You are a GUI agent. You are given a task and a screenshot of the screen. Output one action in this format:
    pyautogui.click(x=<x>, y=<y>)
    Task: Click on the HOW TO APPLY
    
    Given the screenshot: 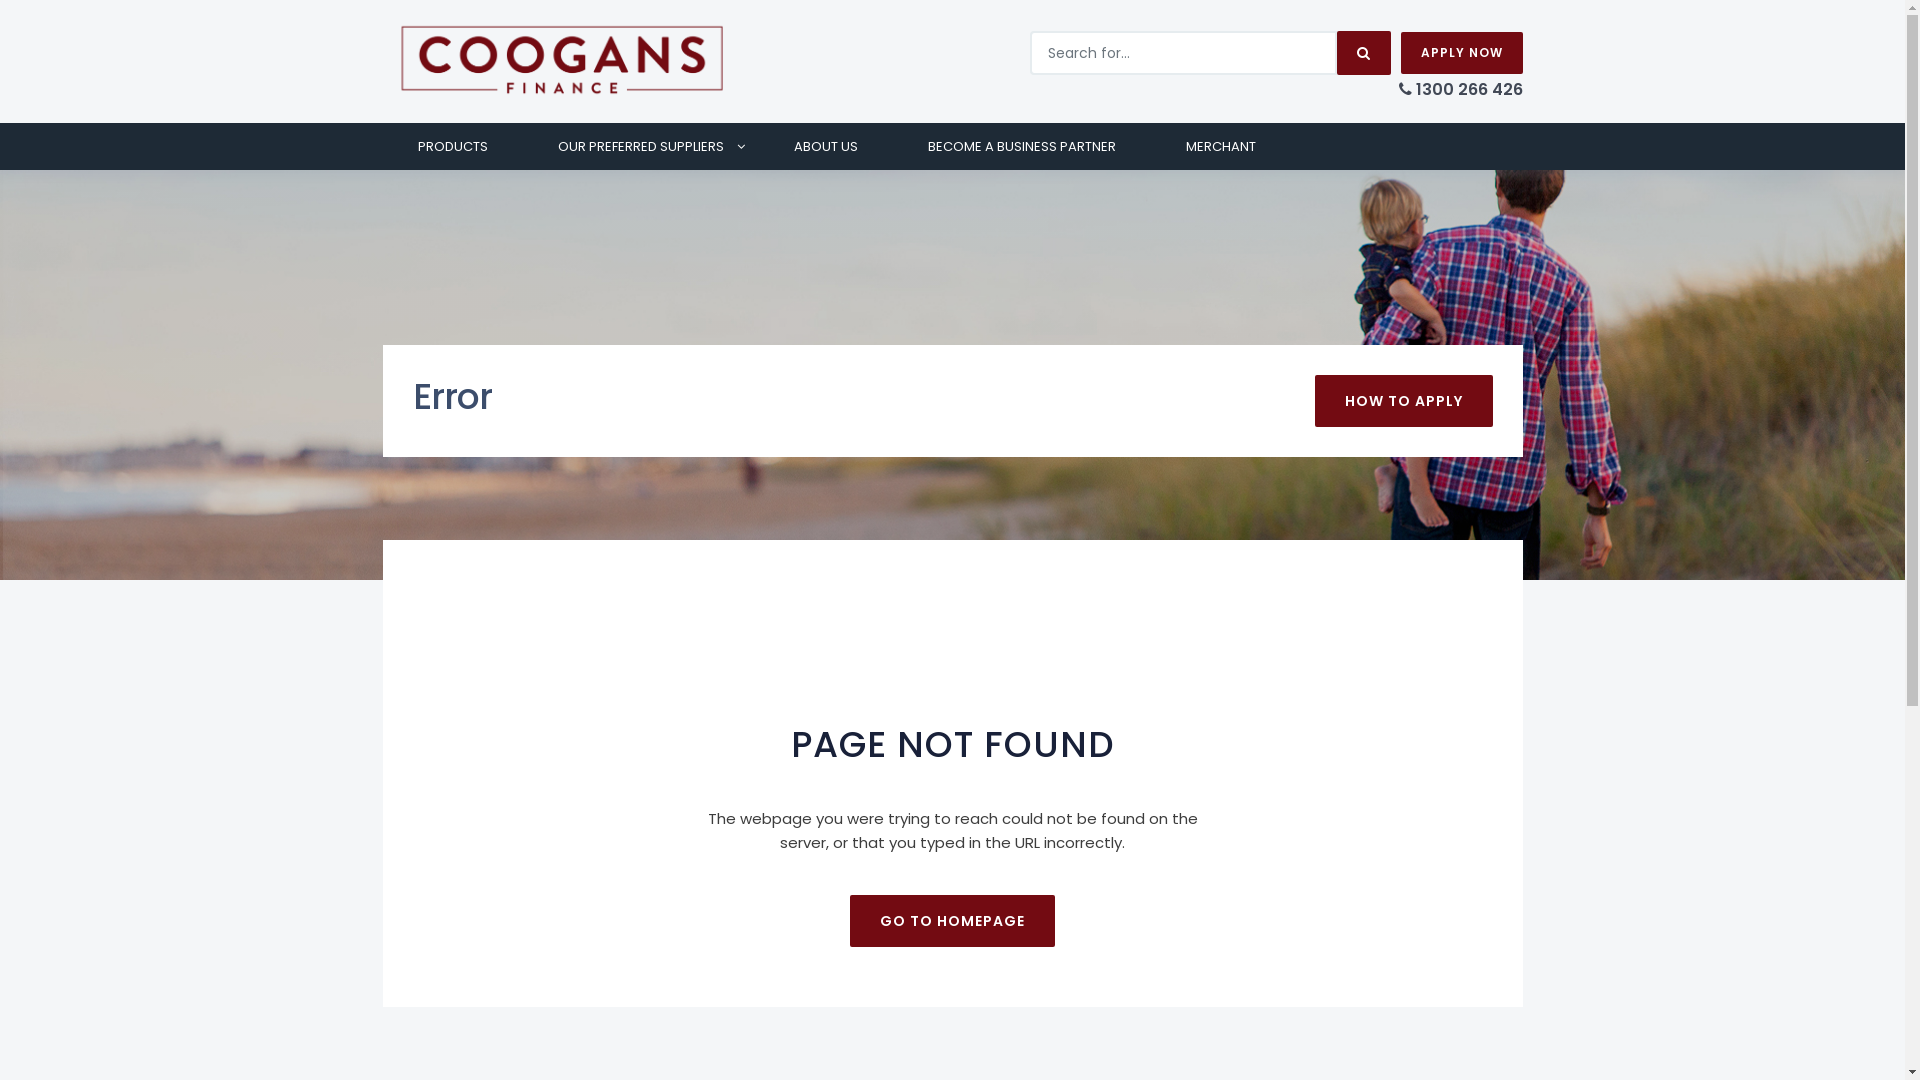 What is the action you would take?
    pyautogui.click(x=1403, y=401)
    